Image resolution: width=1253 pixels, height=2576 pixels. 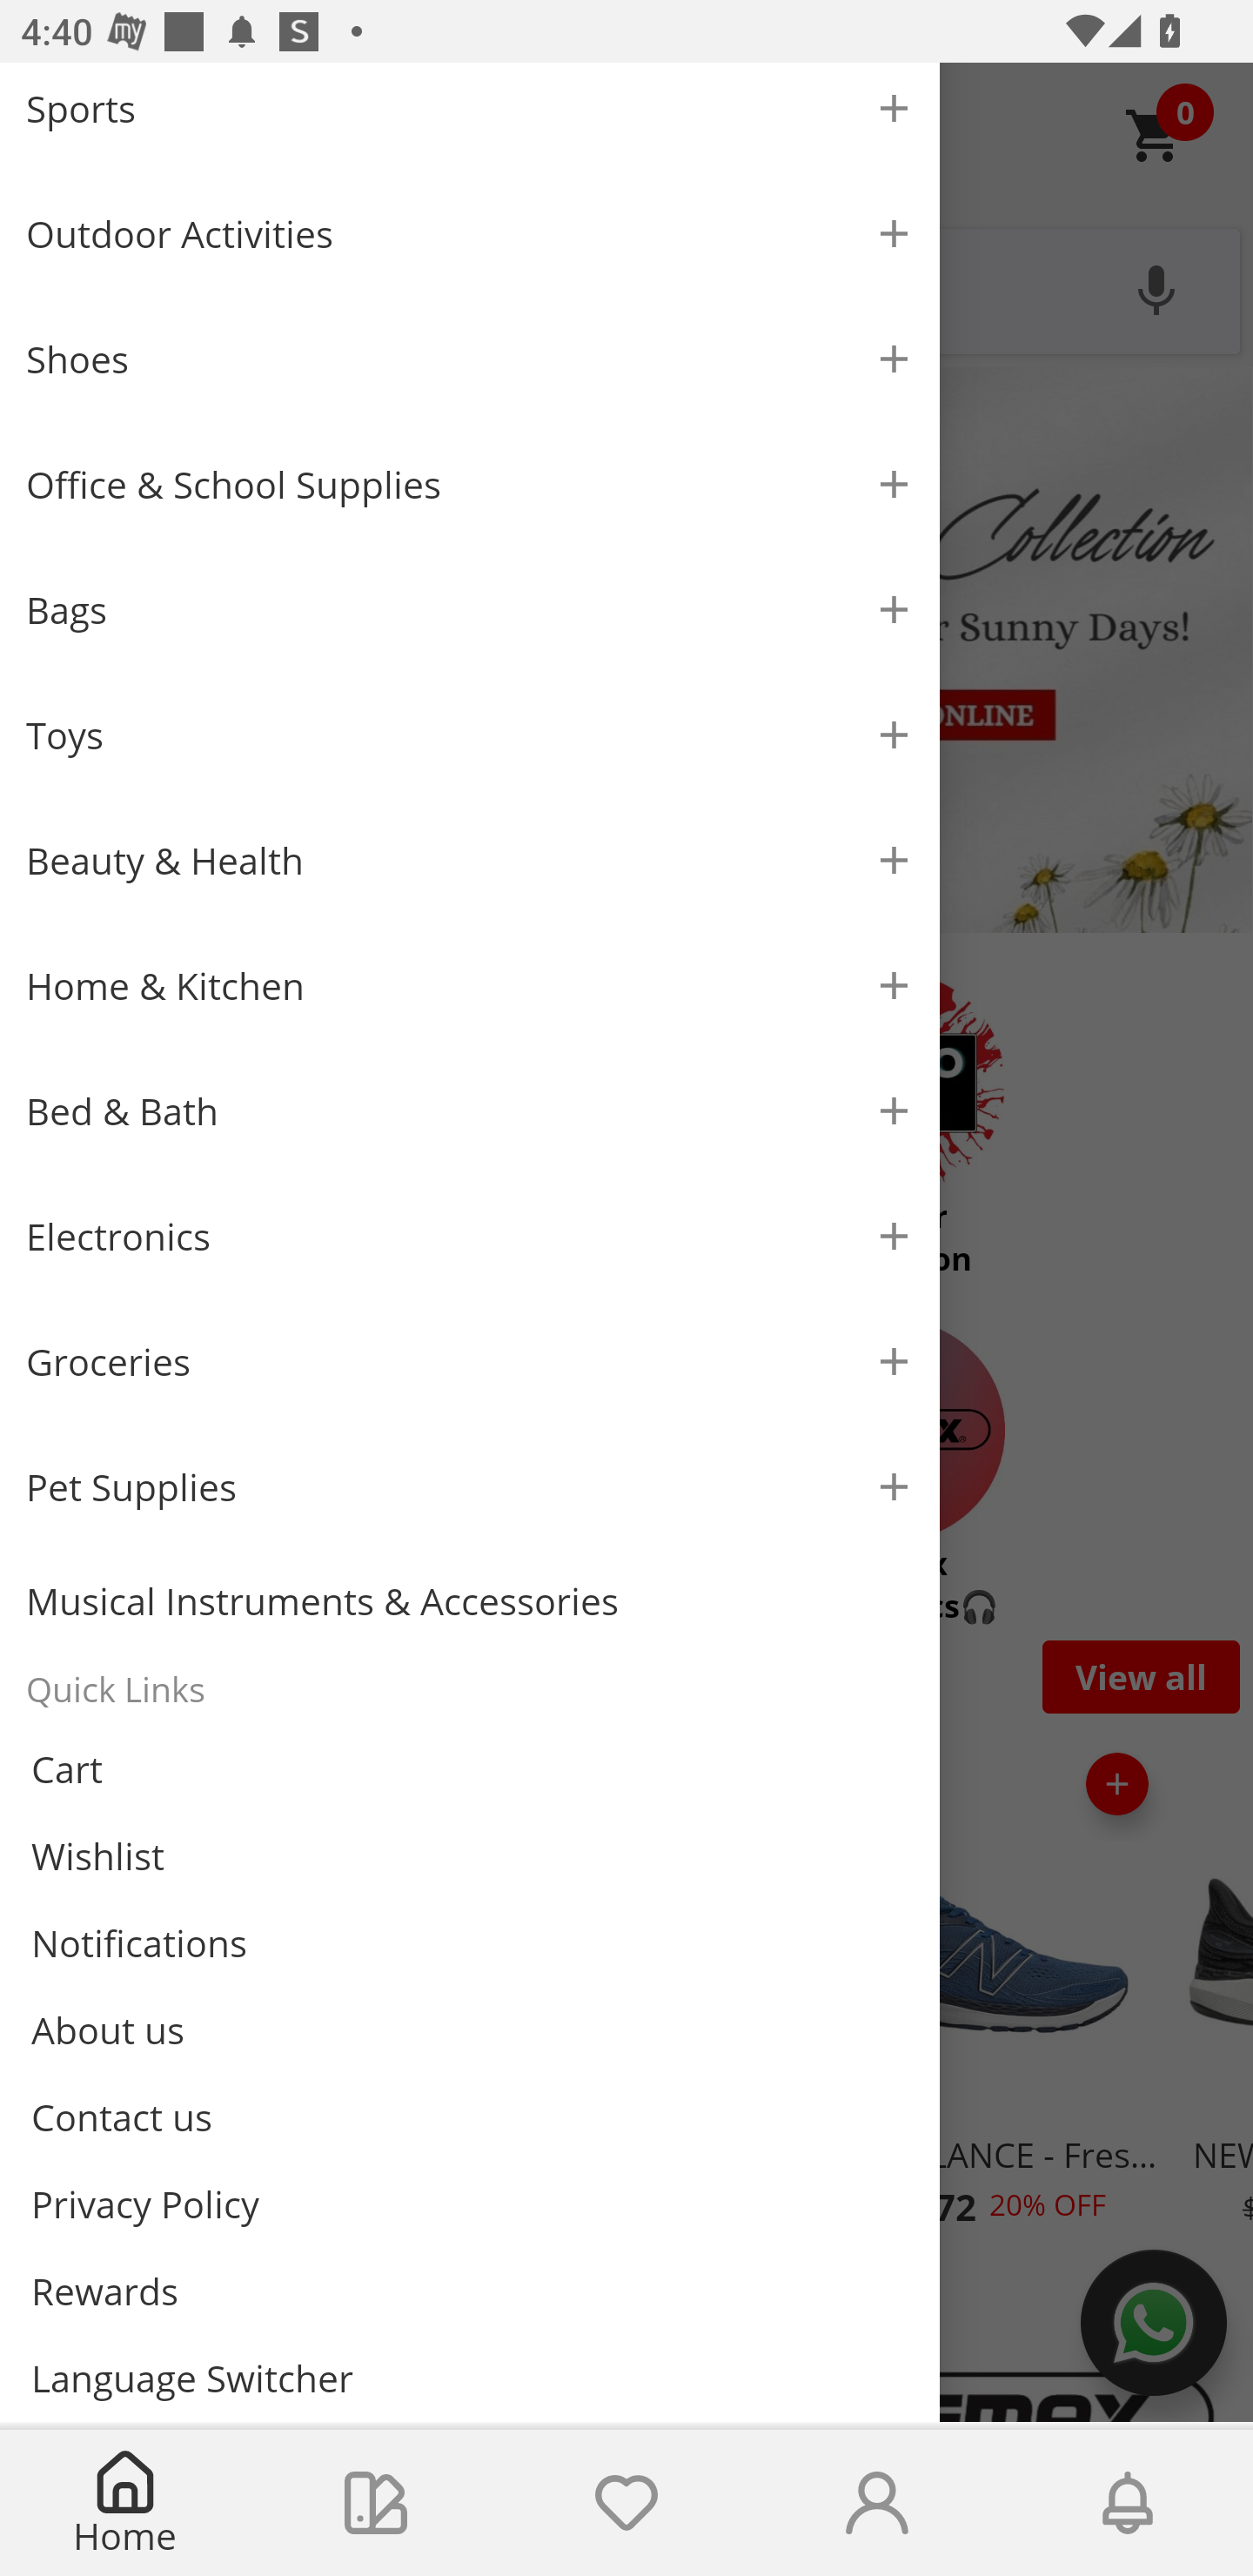 I want to click on Cart, so click(x=470, y=1769).